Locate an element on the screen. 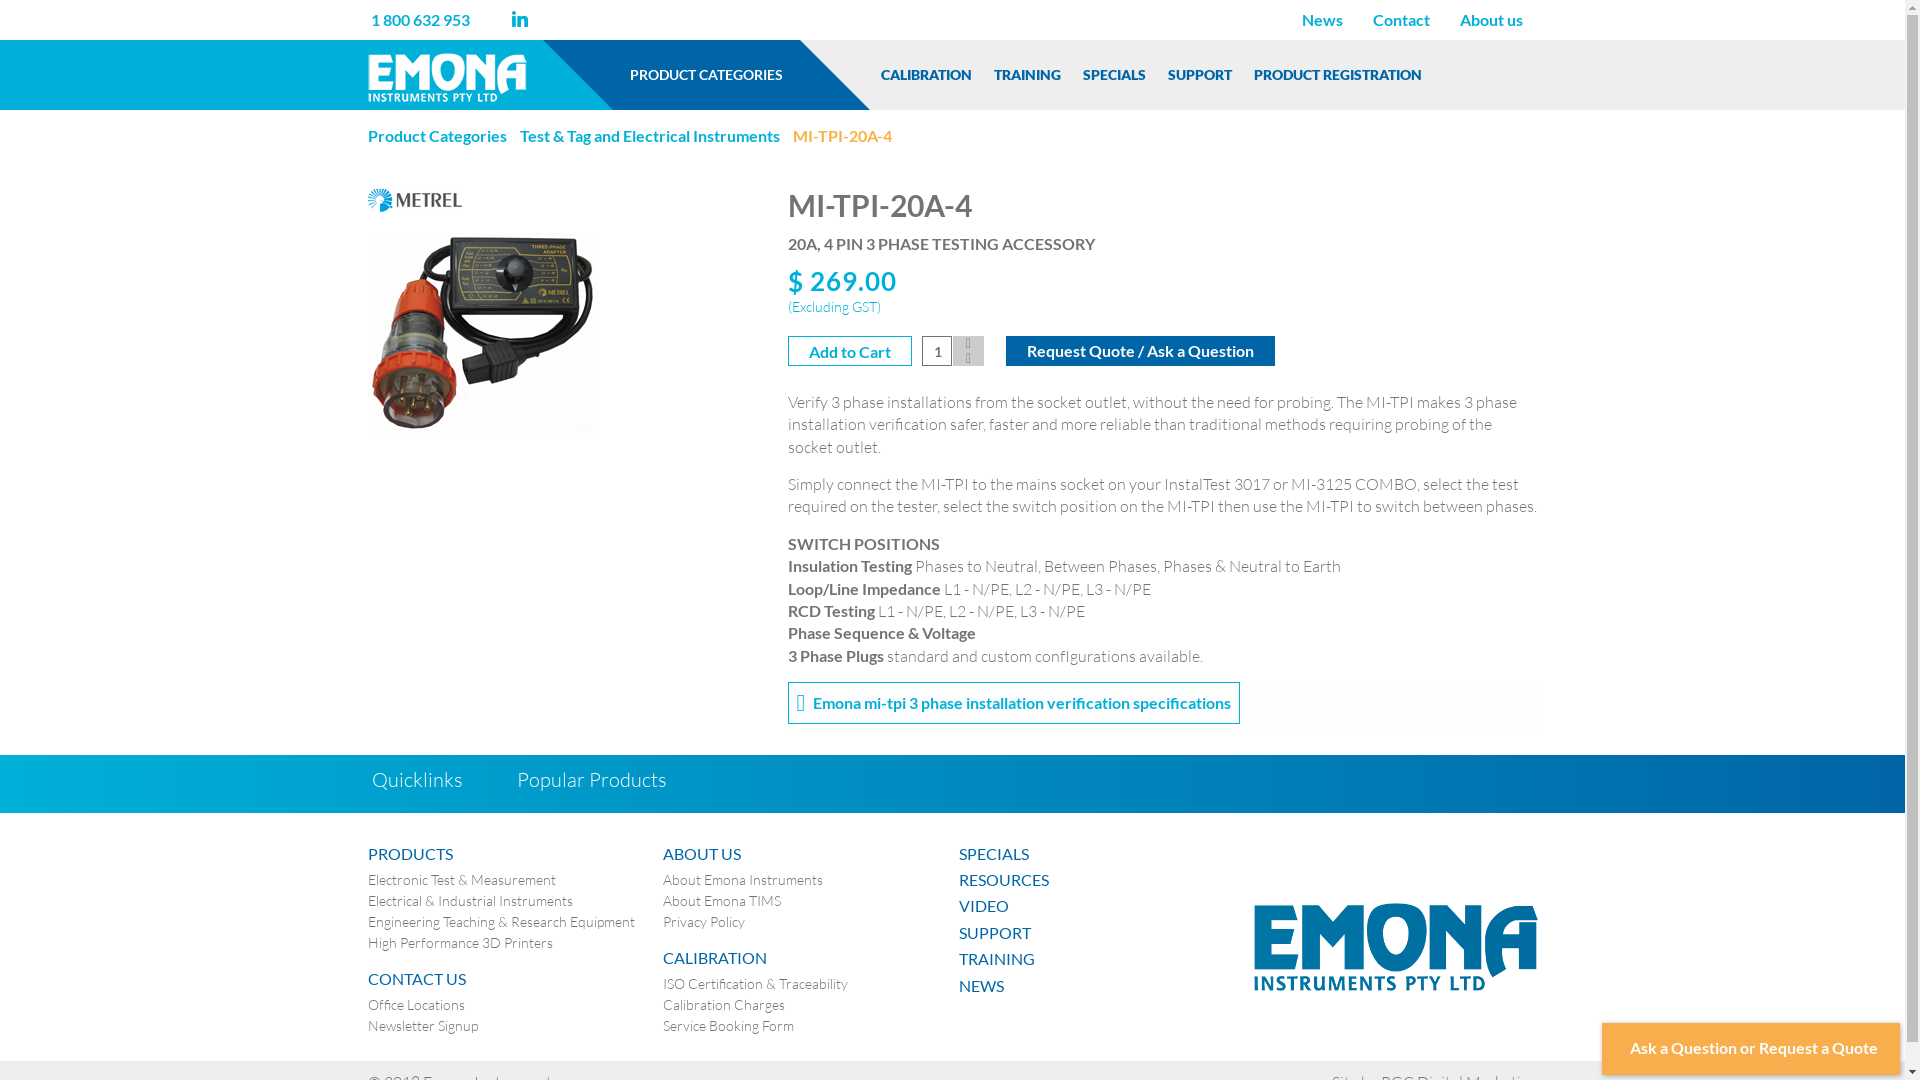 This screenshot has width=1920, height=1080. High Performance 3D Printers is located at coordinates (460, 943).